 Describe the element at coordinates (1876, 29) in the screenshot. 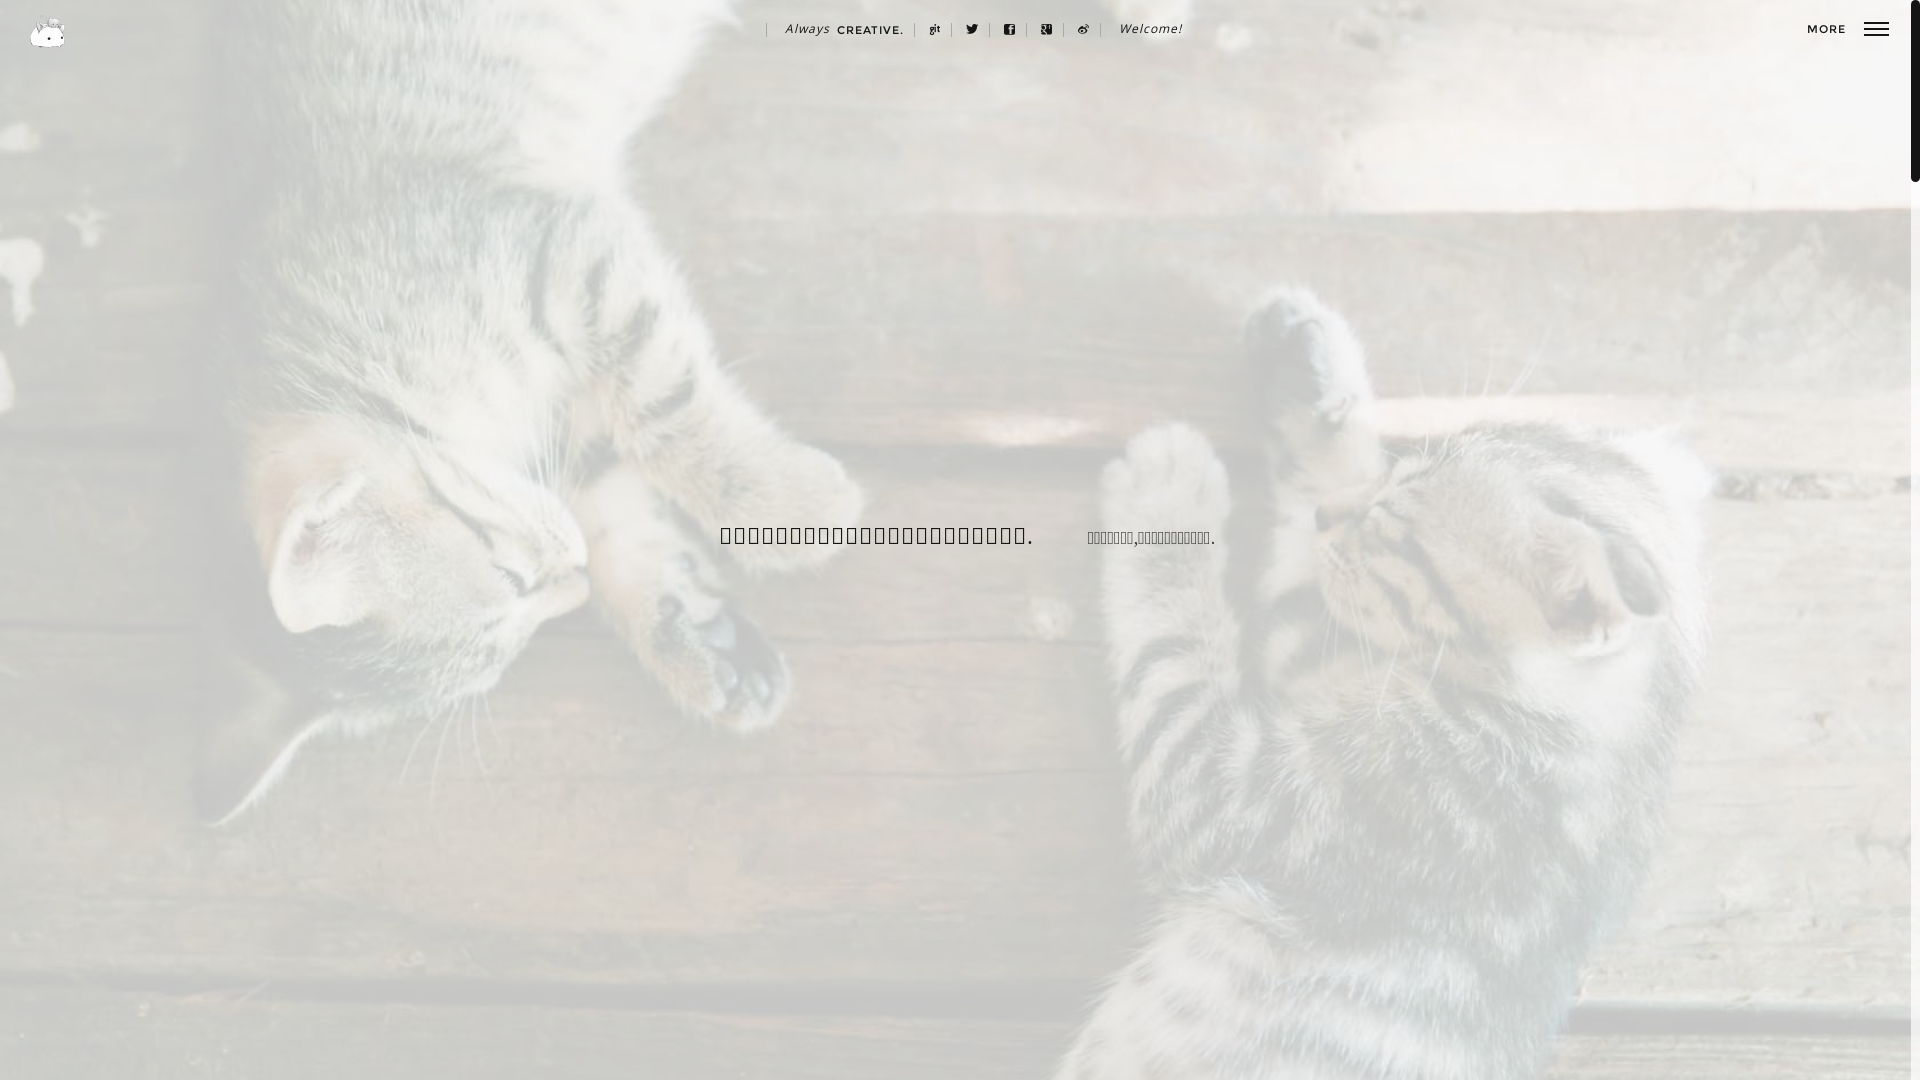

I see `Toggle navigation` at that location.